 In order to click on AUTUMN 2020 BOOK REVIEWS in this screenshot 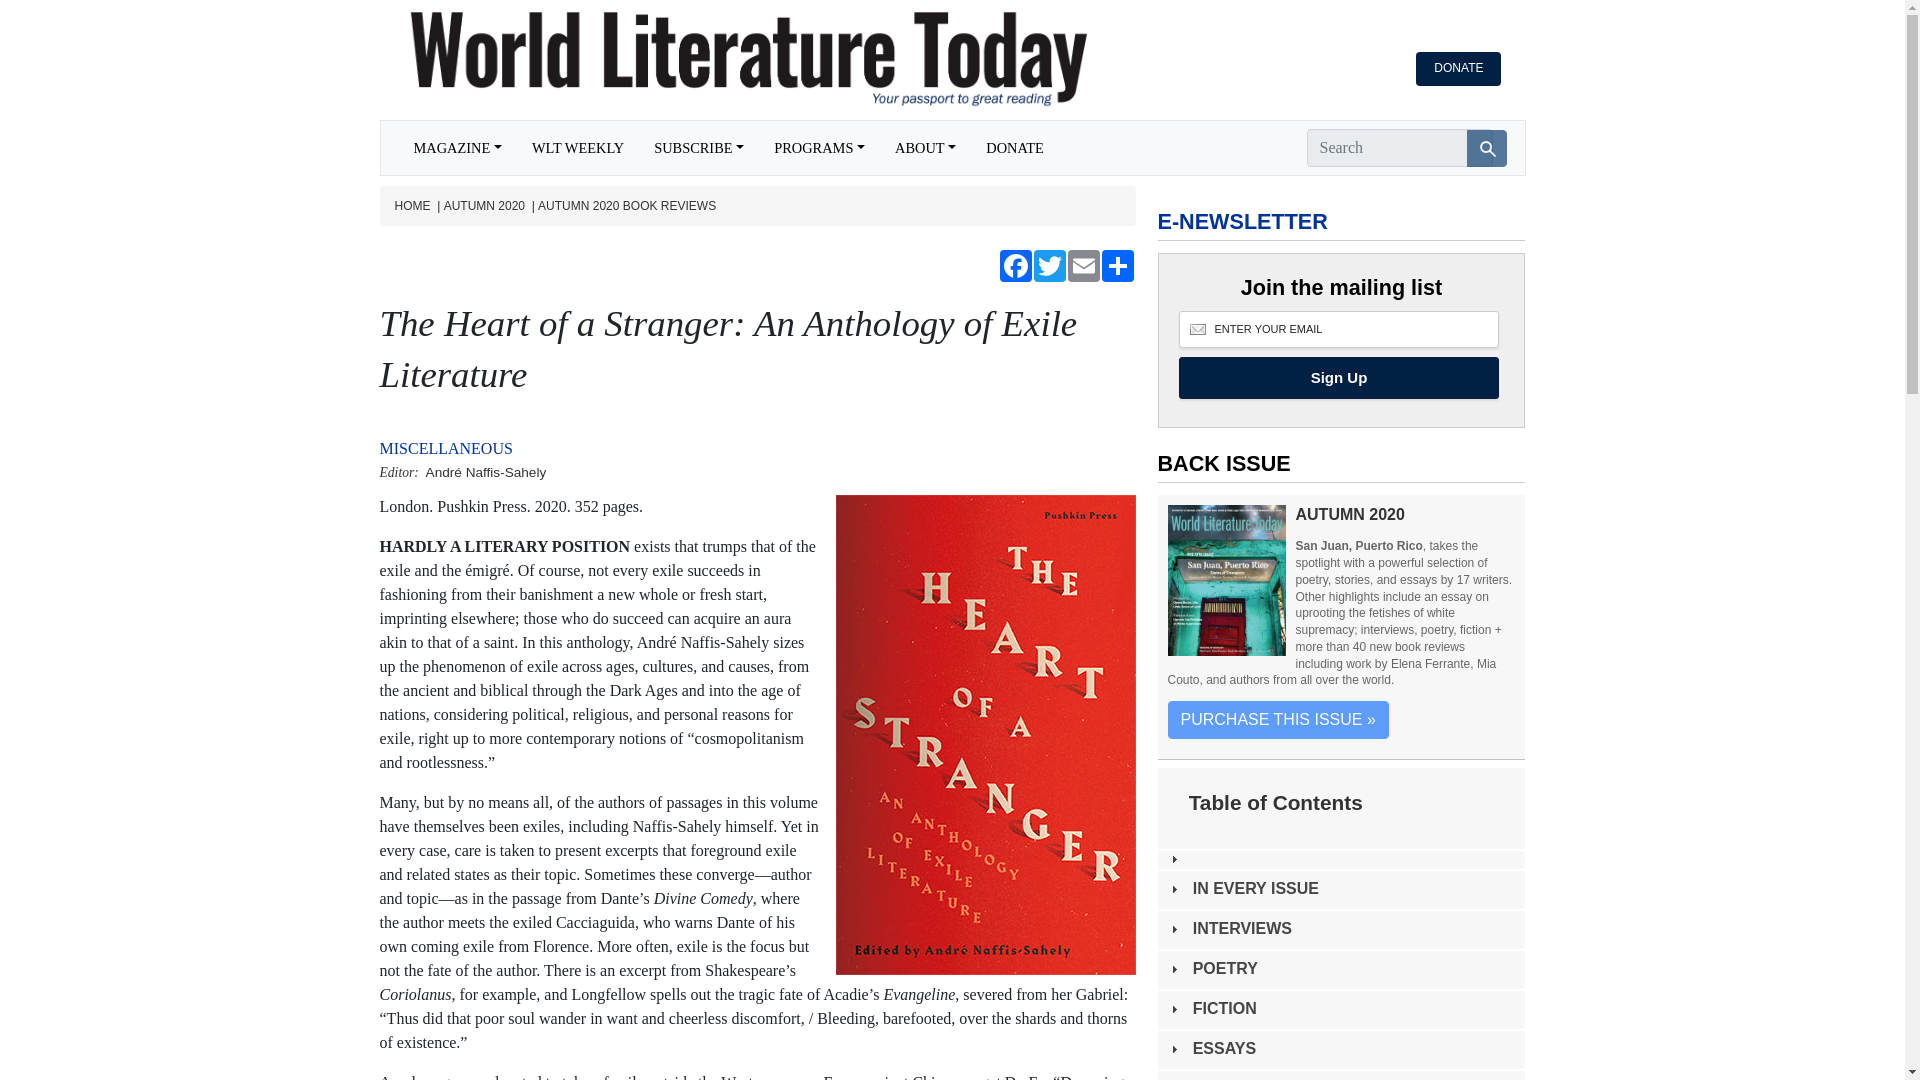, I will do `click(626, 206)`.